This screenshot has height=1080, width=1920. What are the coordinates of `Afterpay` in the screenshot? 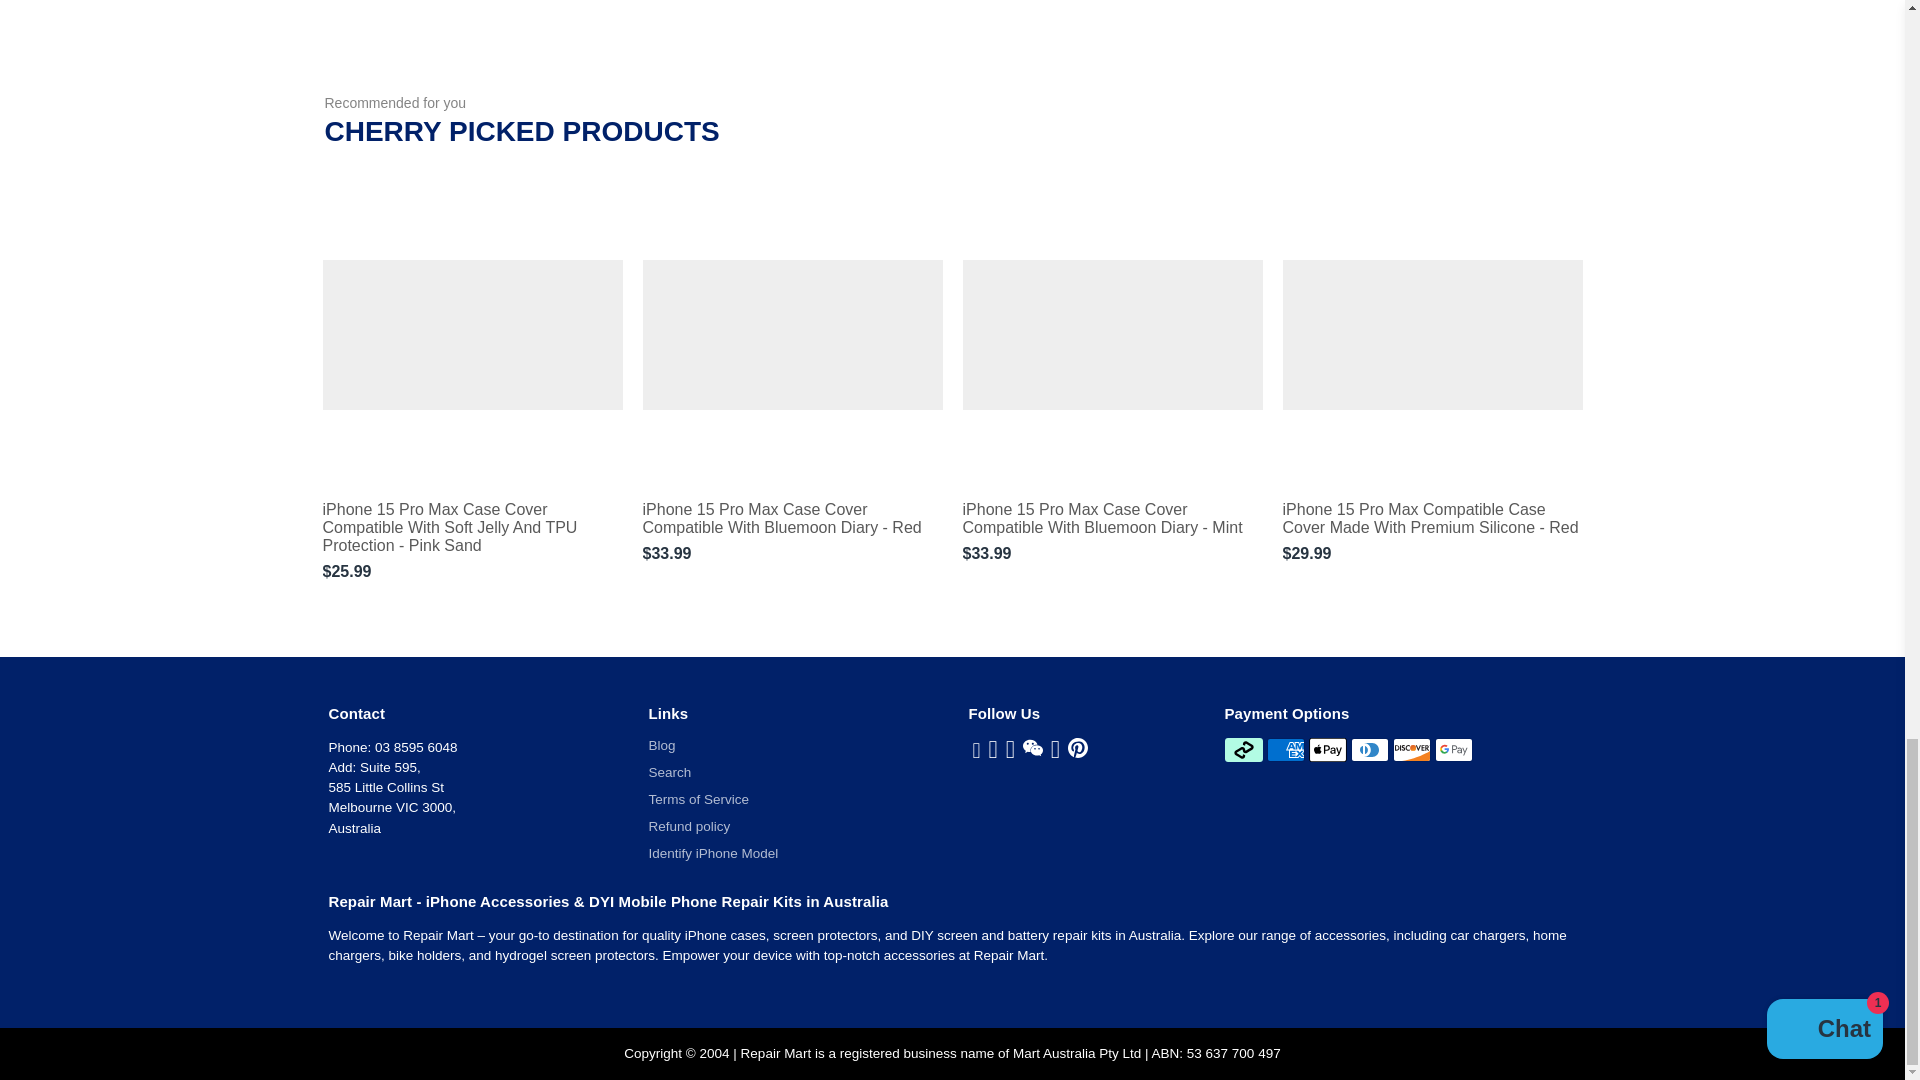 It's located at (1242, 750).